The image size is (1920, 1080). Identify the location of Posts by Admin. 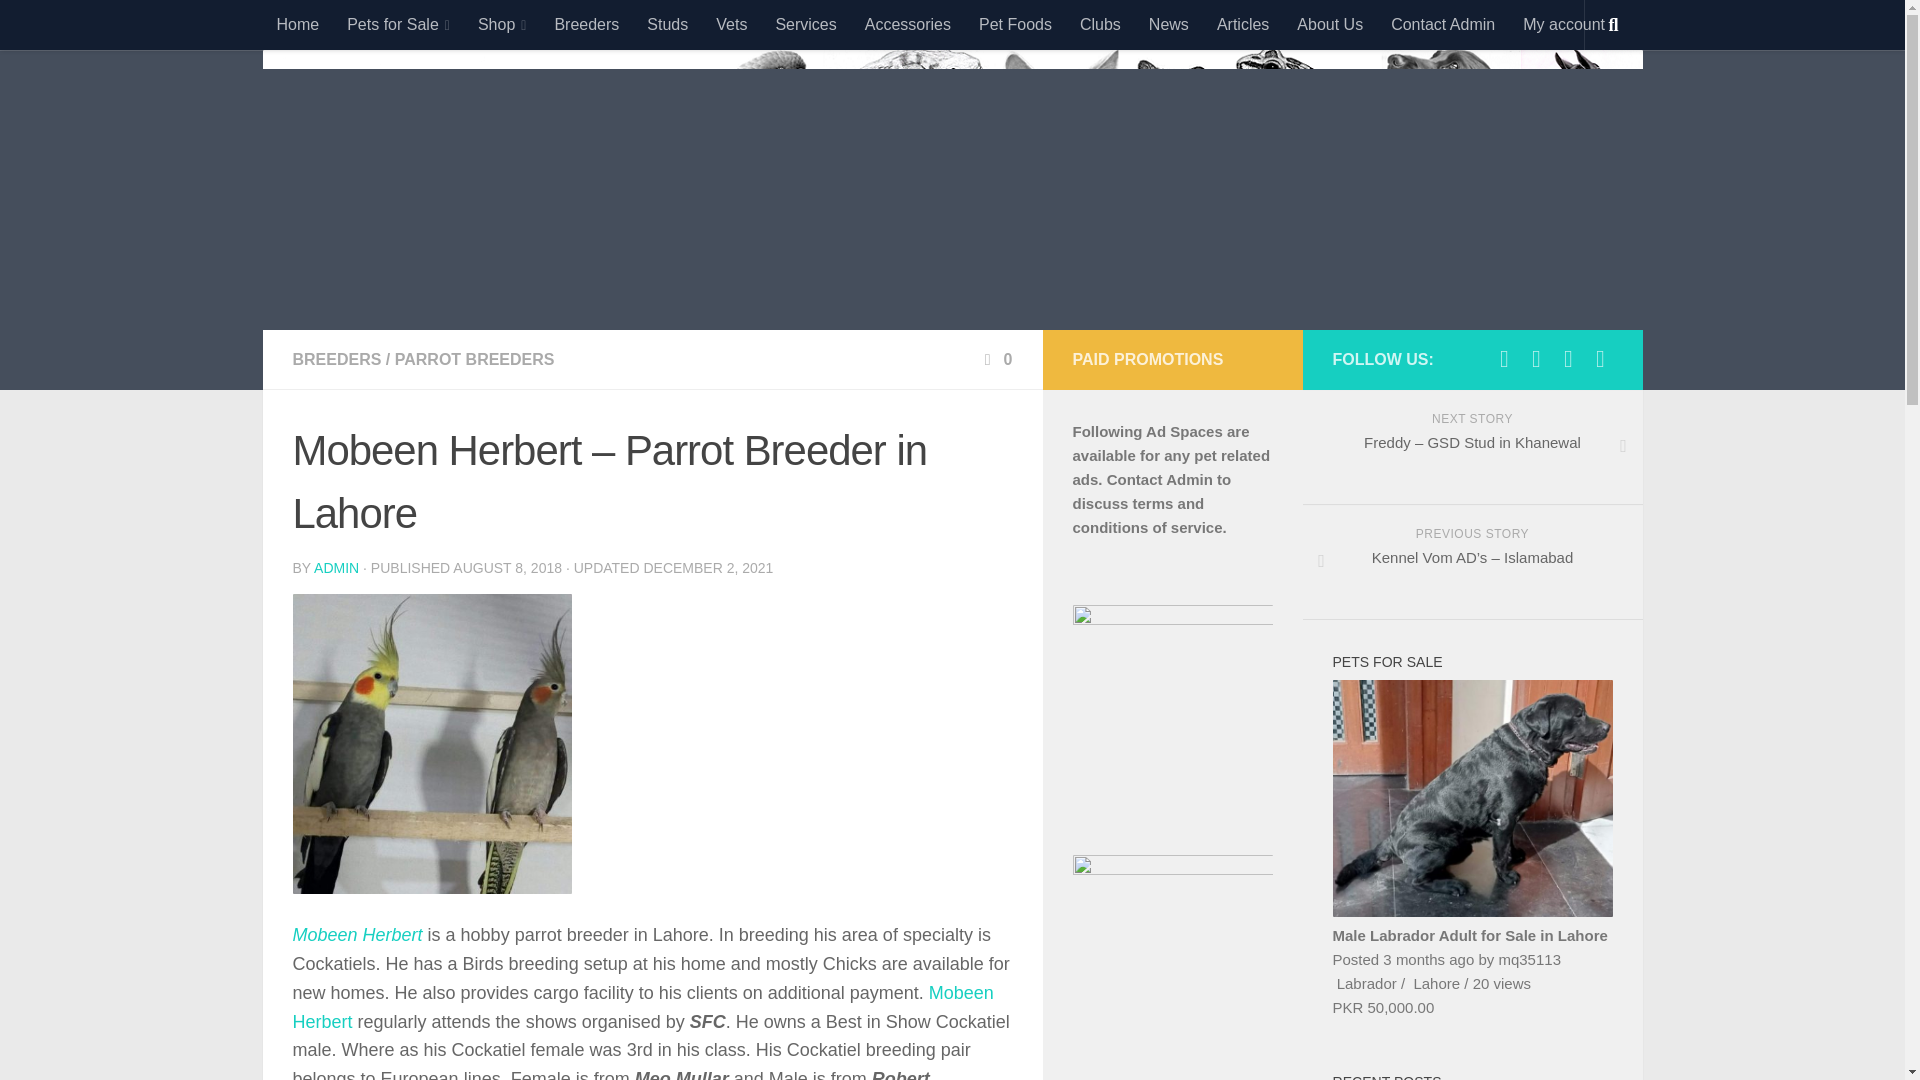
(336, 568).